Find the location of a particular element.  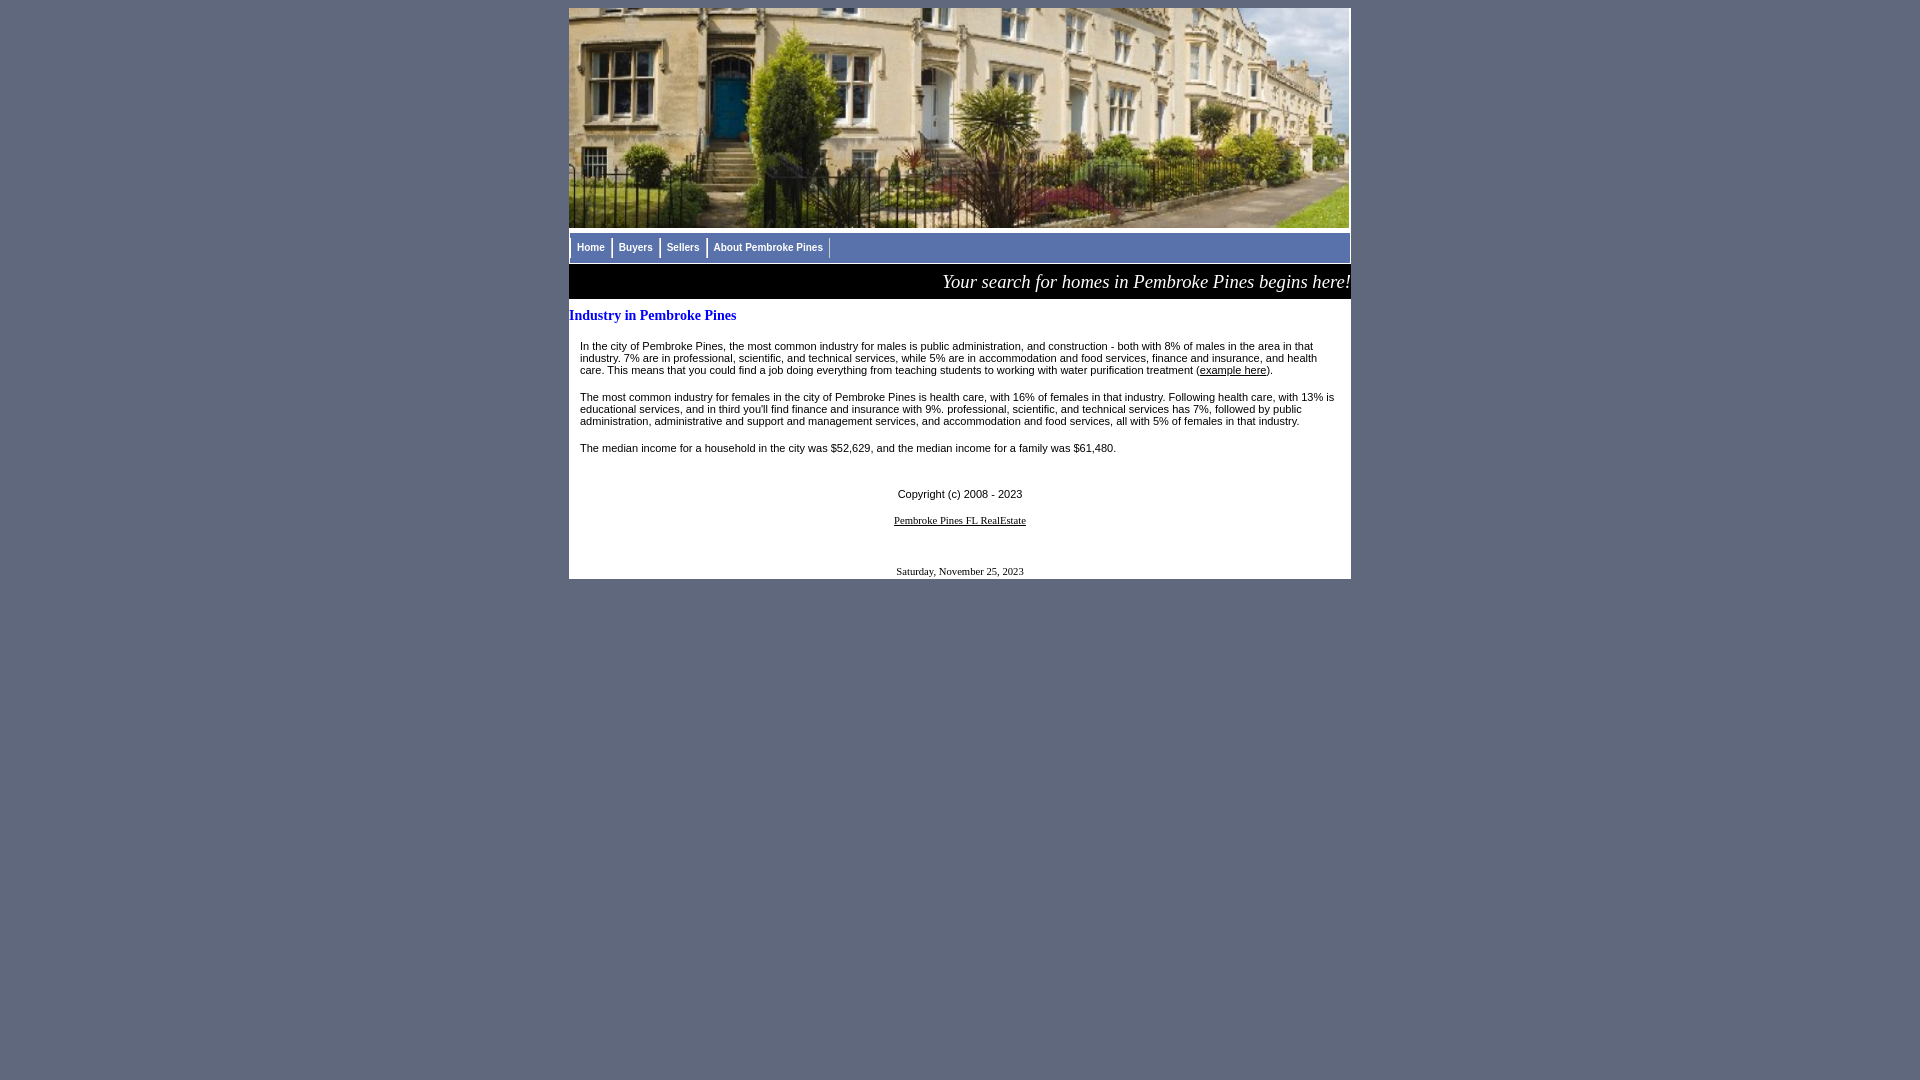

Pembroke Pines FL RealEstate is located at coordinates (960, 518).